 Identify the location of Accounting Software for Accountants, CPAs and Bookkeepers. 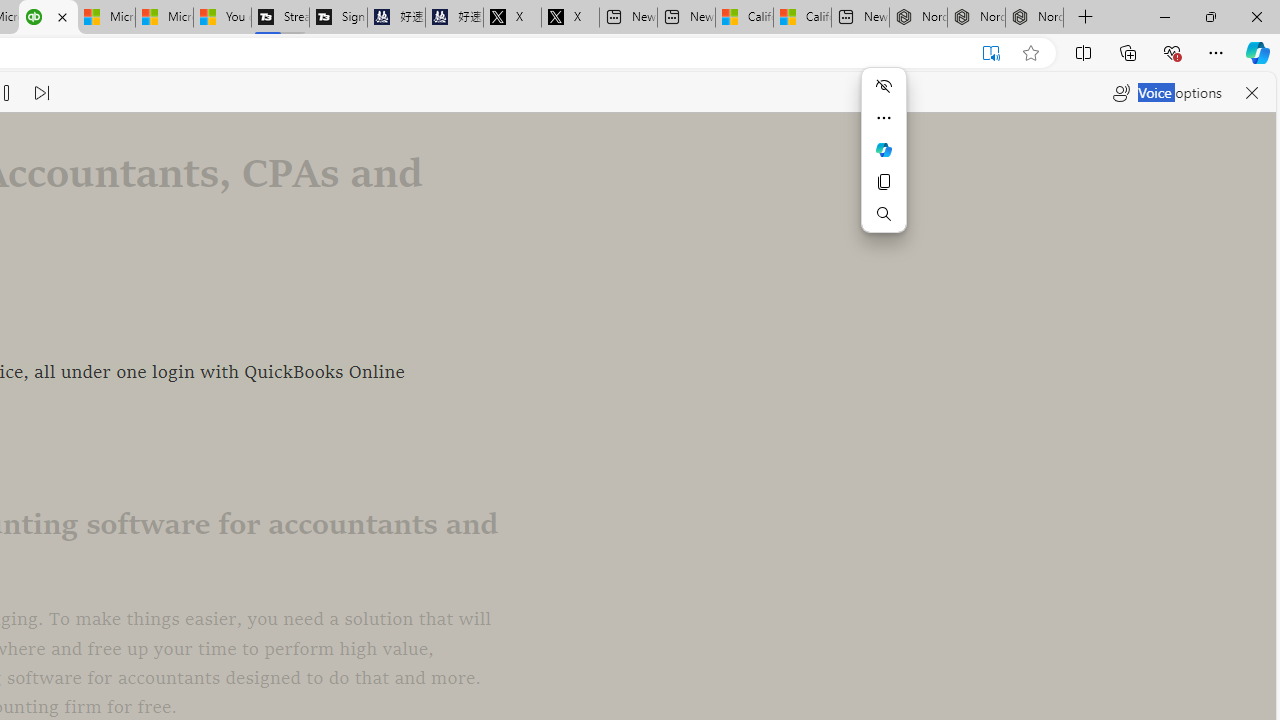
(48, 18).